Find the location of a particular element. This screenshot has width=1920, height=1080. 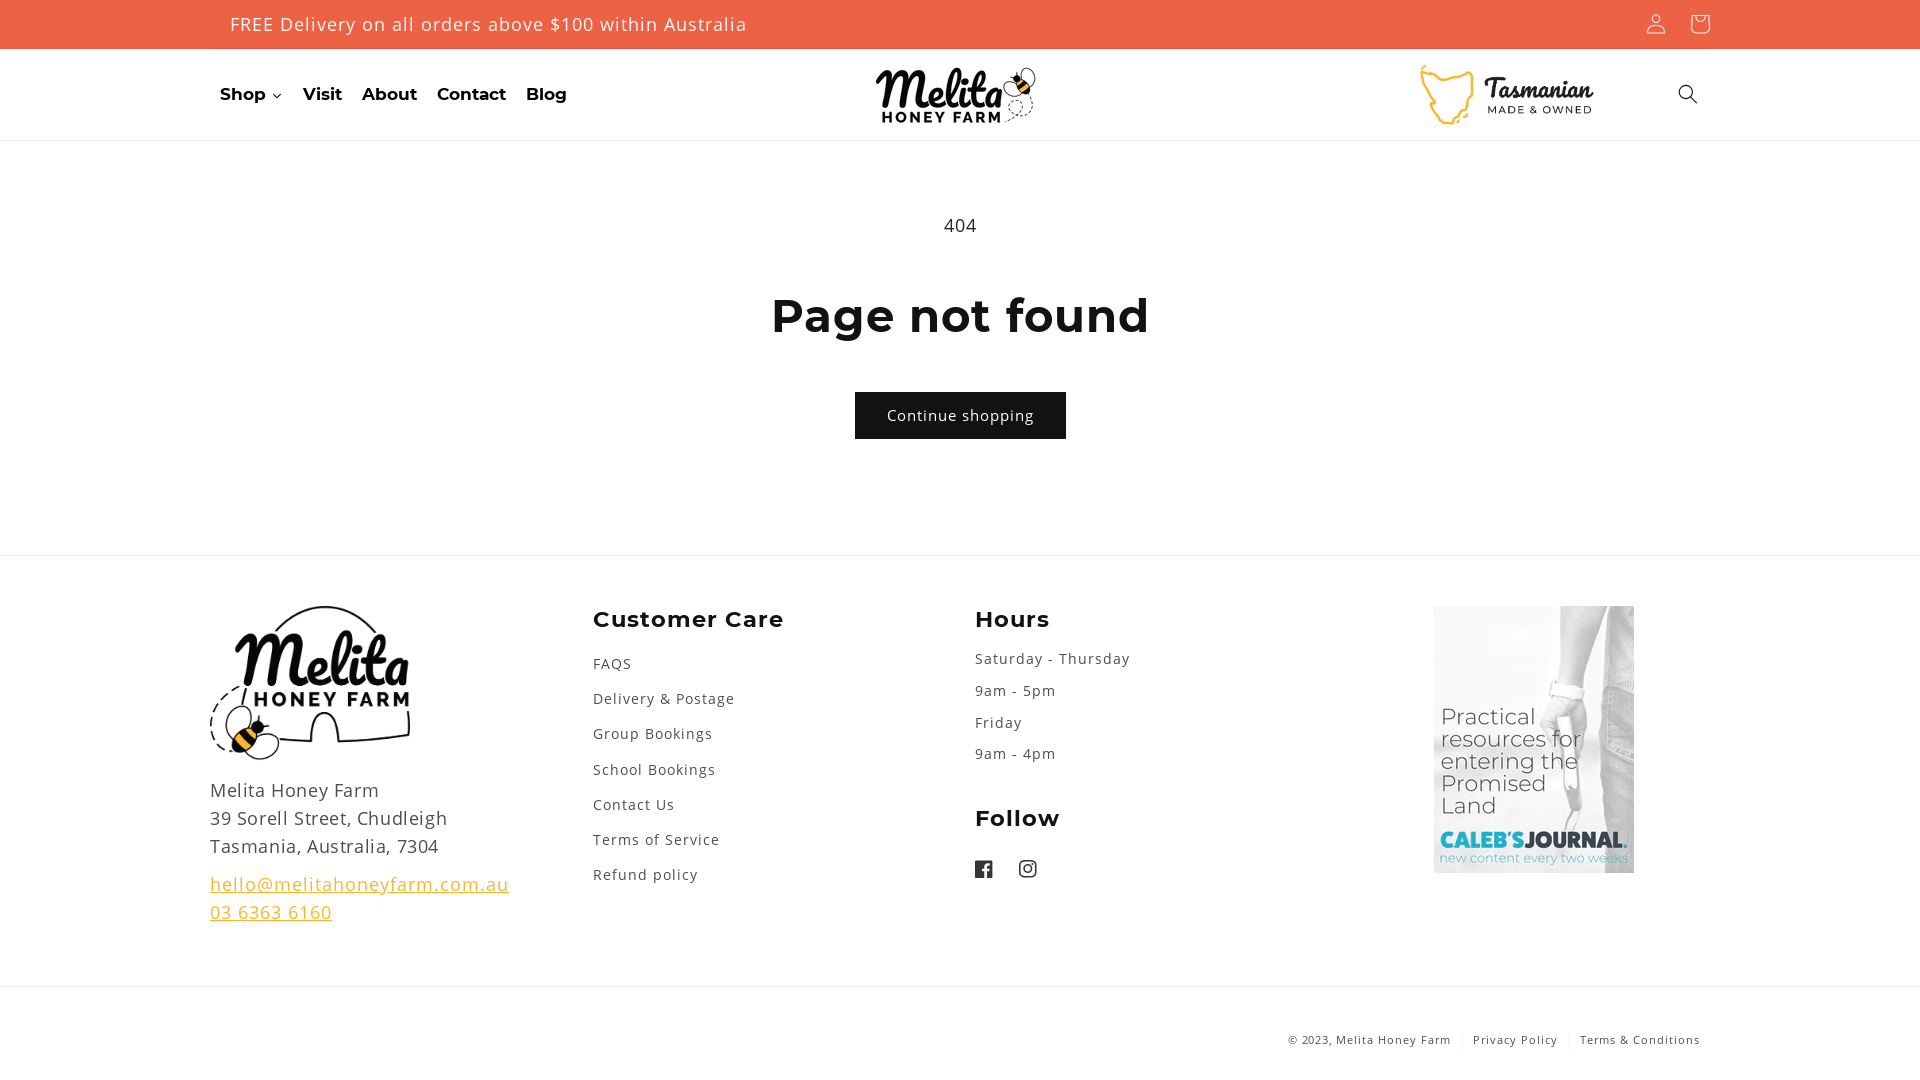

Facebook is located at coordinates (990, 869).